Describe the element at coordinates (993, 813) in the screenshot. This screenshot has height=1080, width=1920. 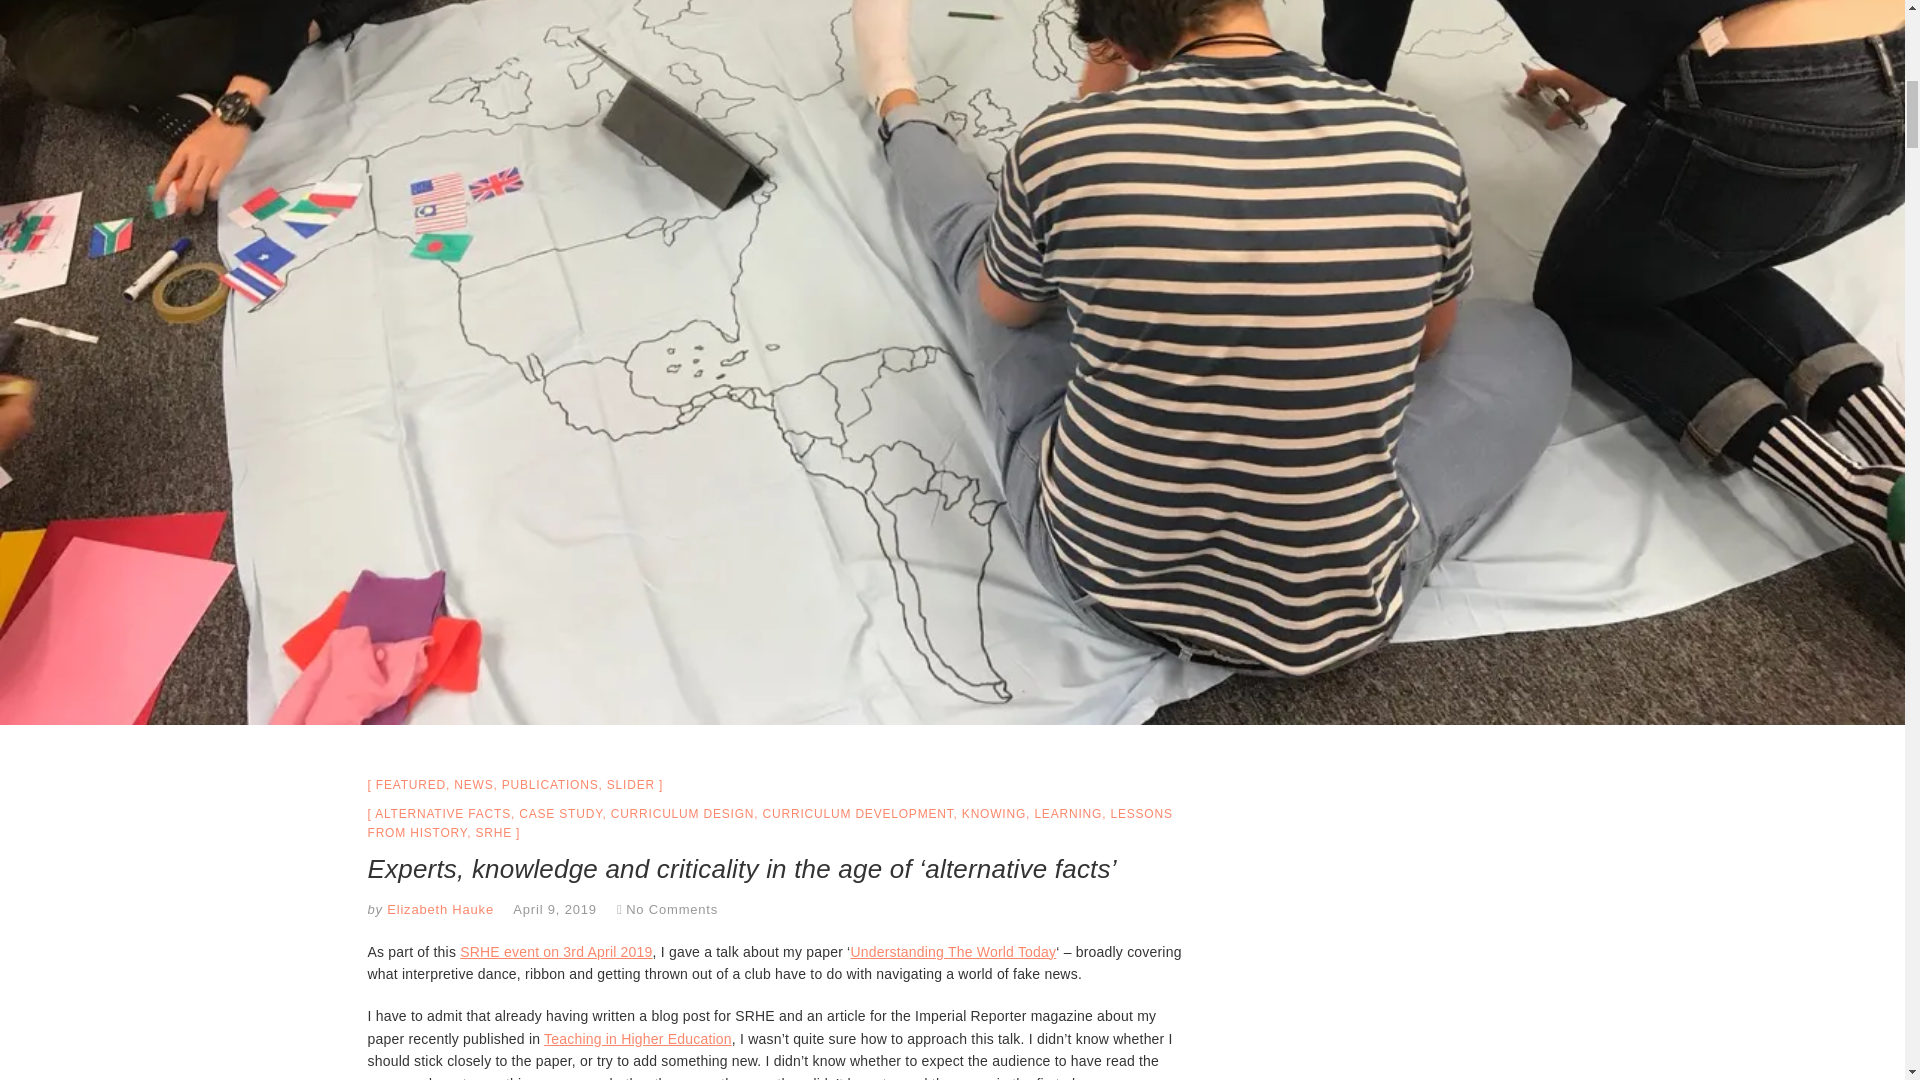
I see `KNOWING` at that location.